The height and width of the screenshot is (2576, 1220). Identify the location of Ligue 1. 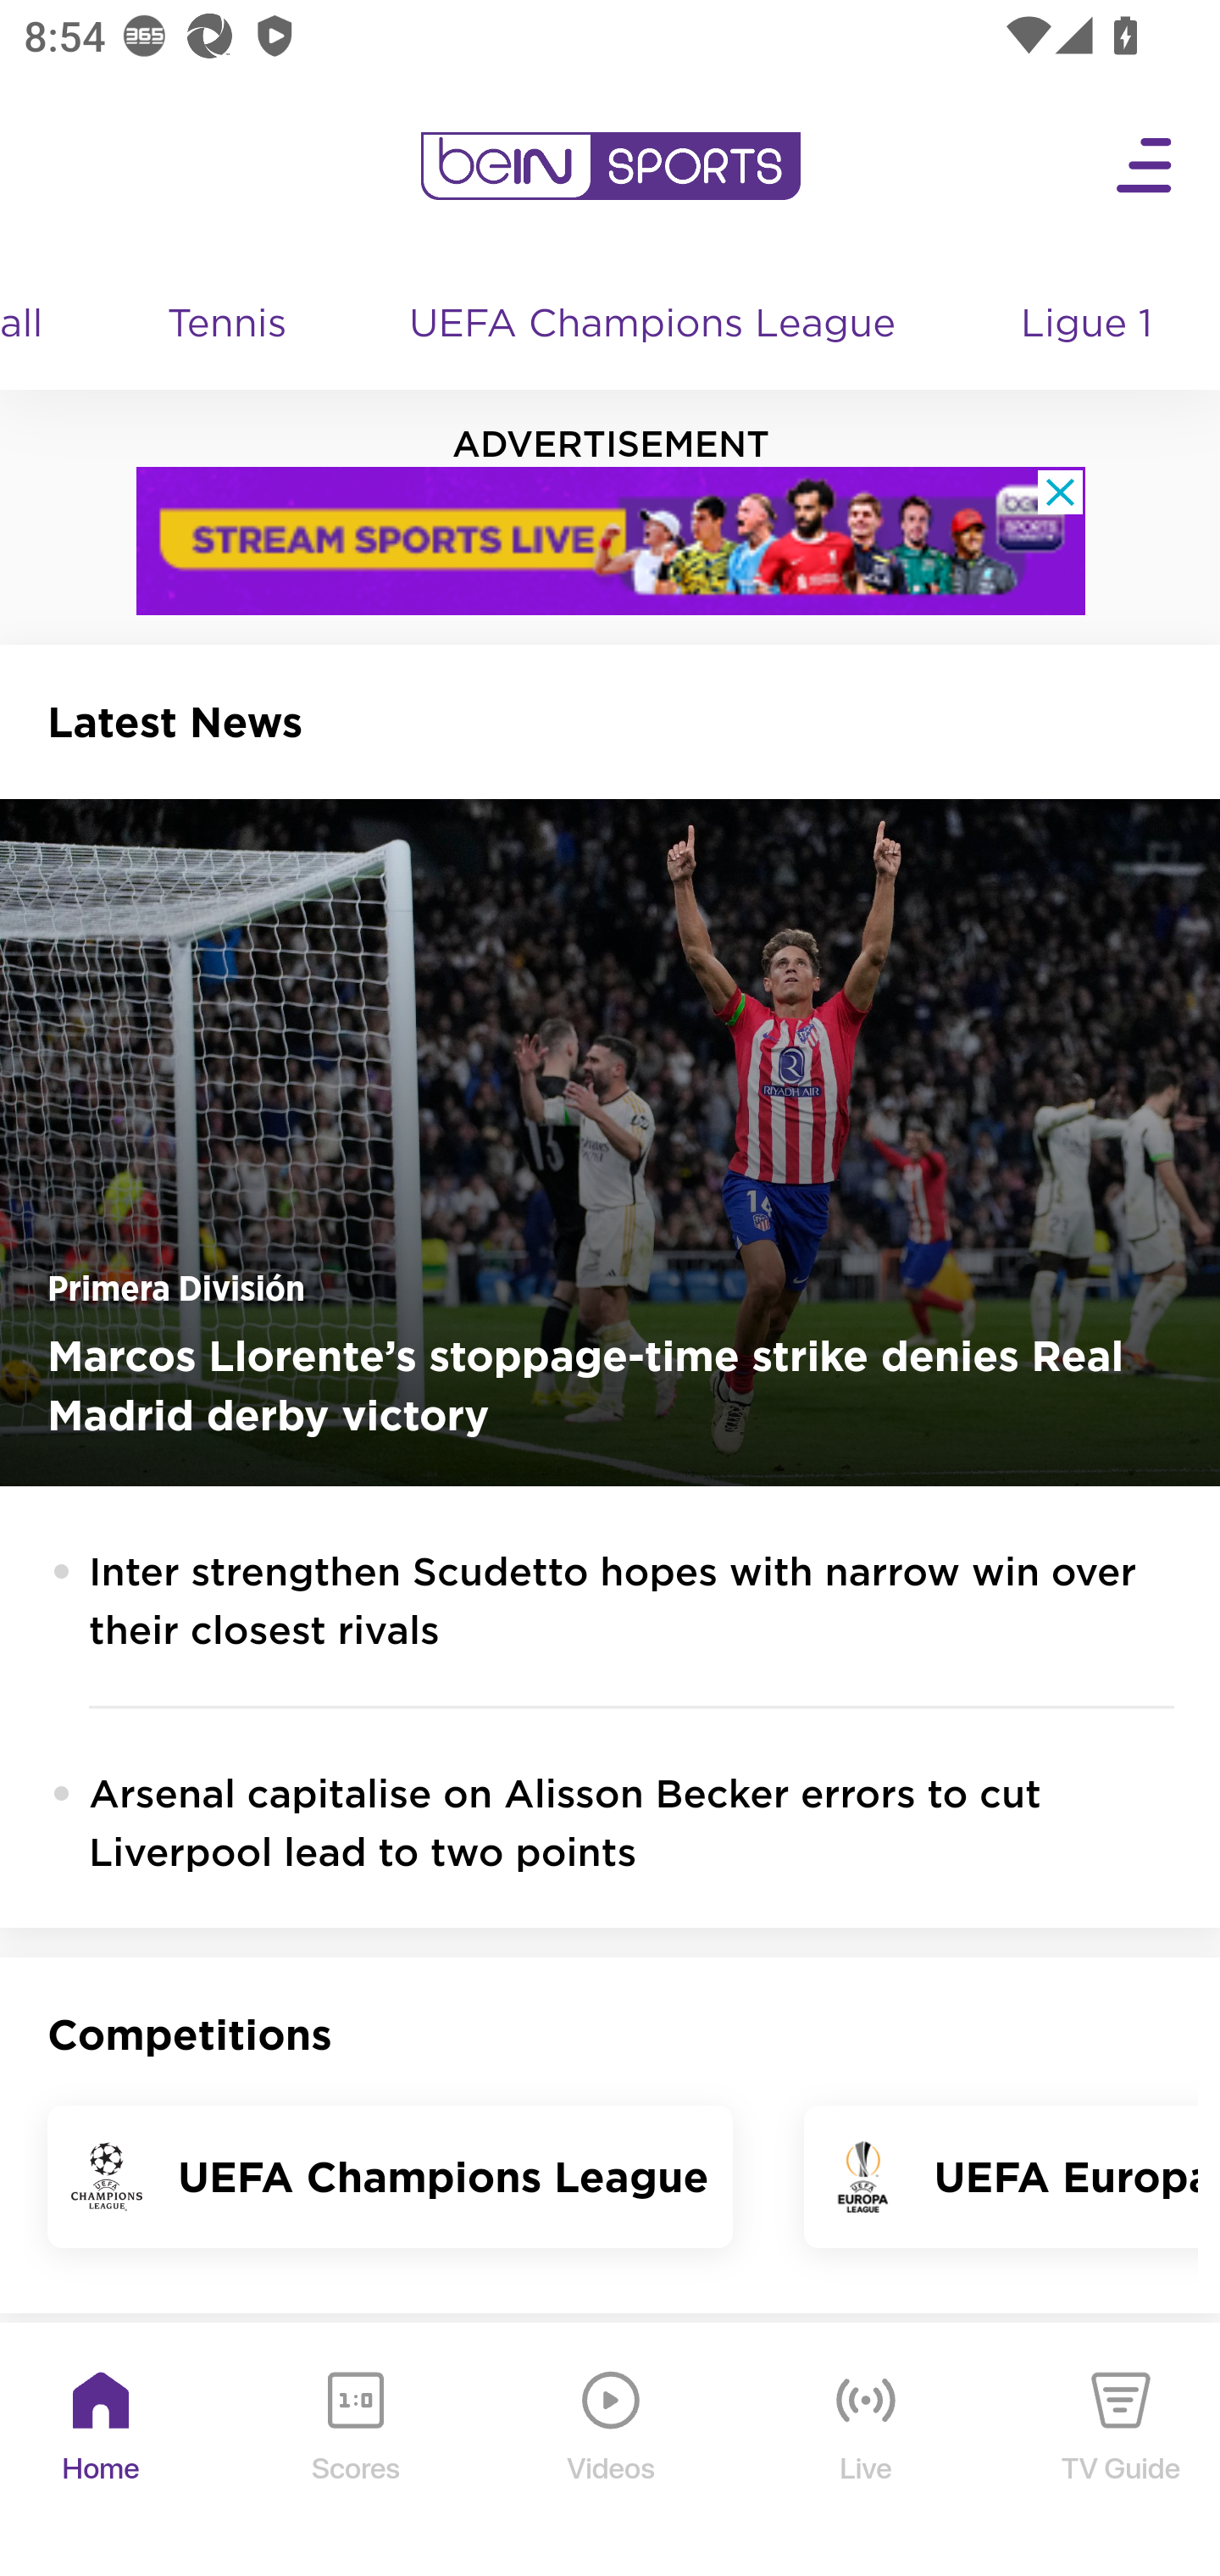
(1090, 325).